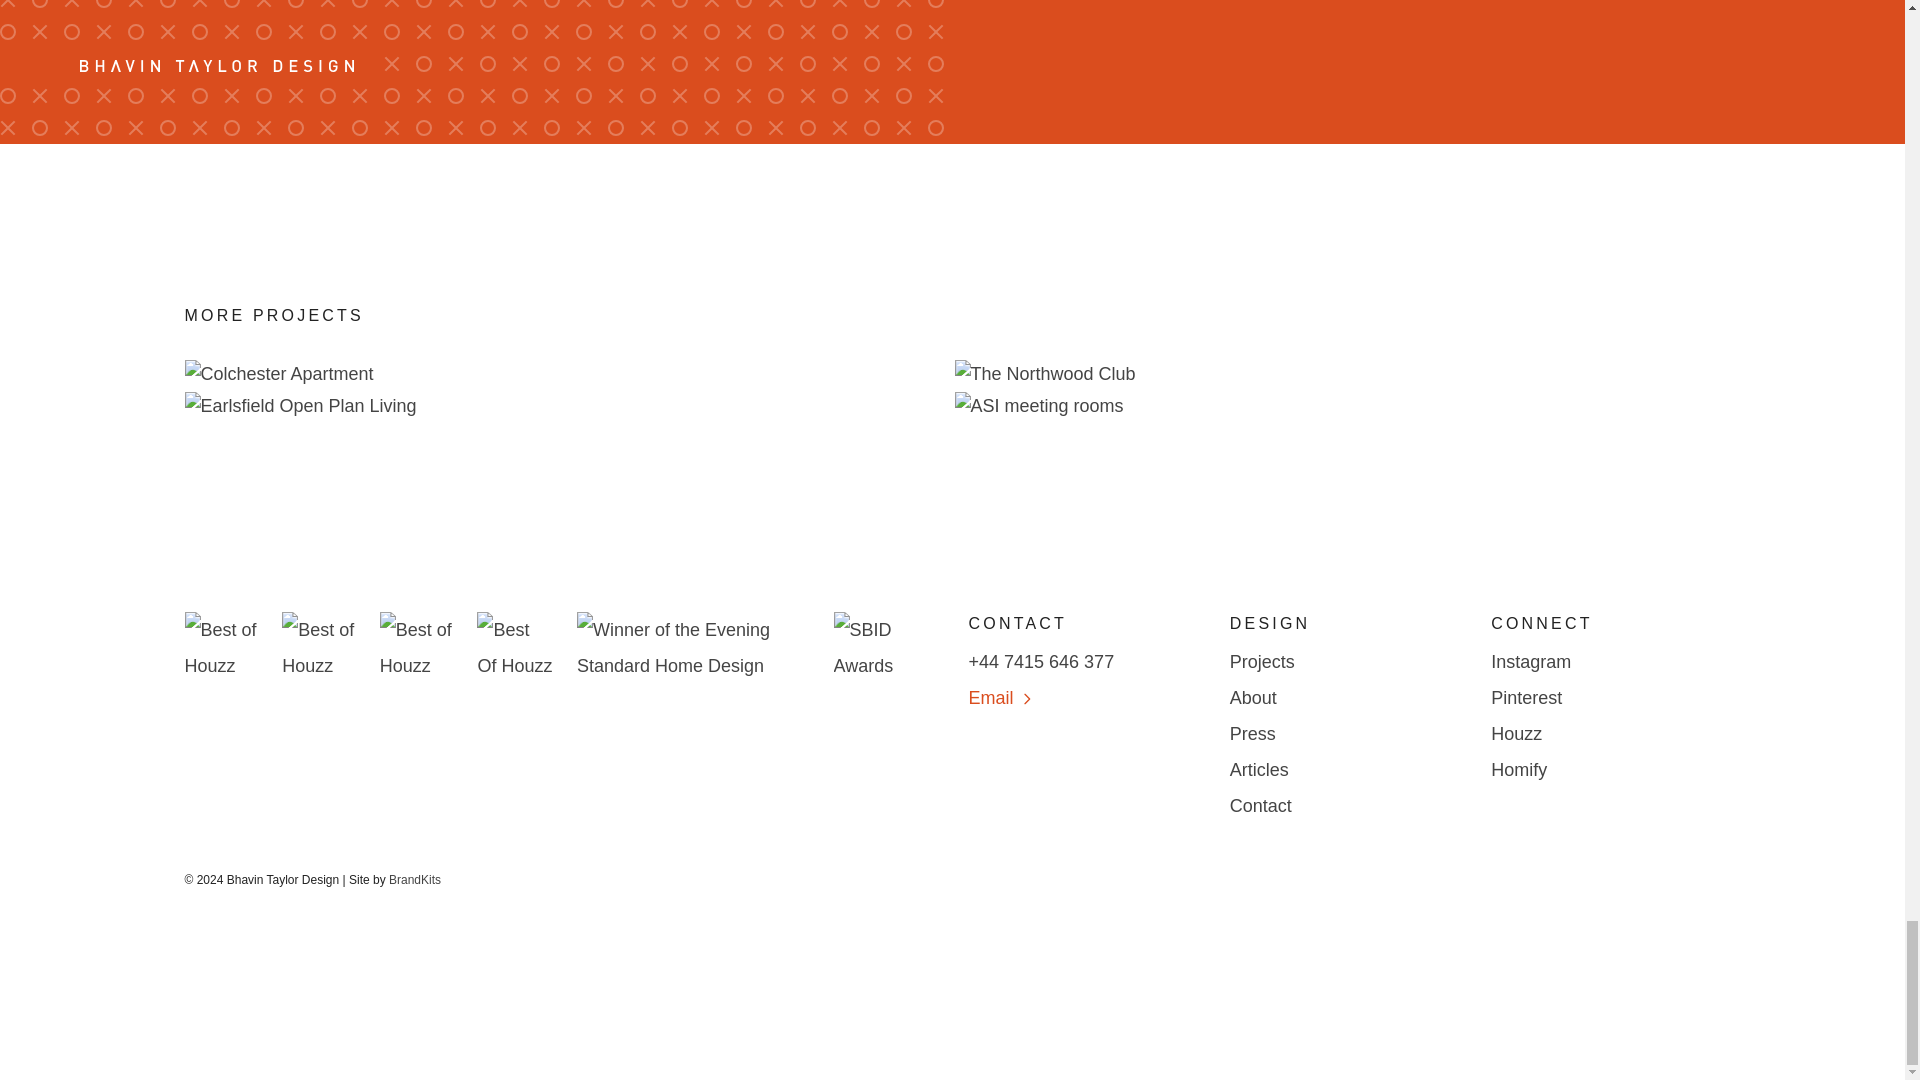 This screenshot has width=1920, height=1080. What do you see at coordinates (1344, 806) in the screenshot?
I see `Contact` at bounding box center [1344, 806].